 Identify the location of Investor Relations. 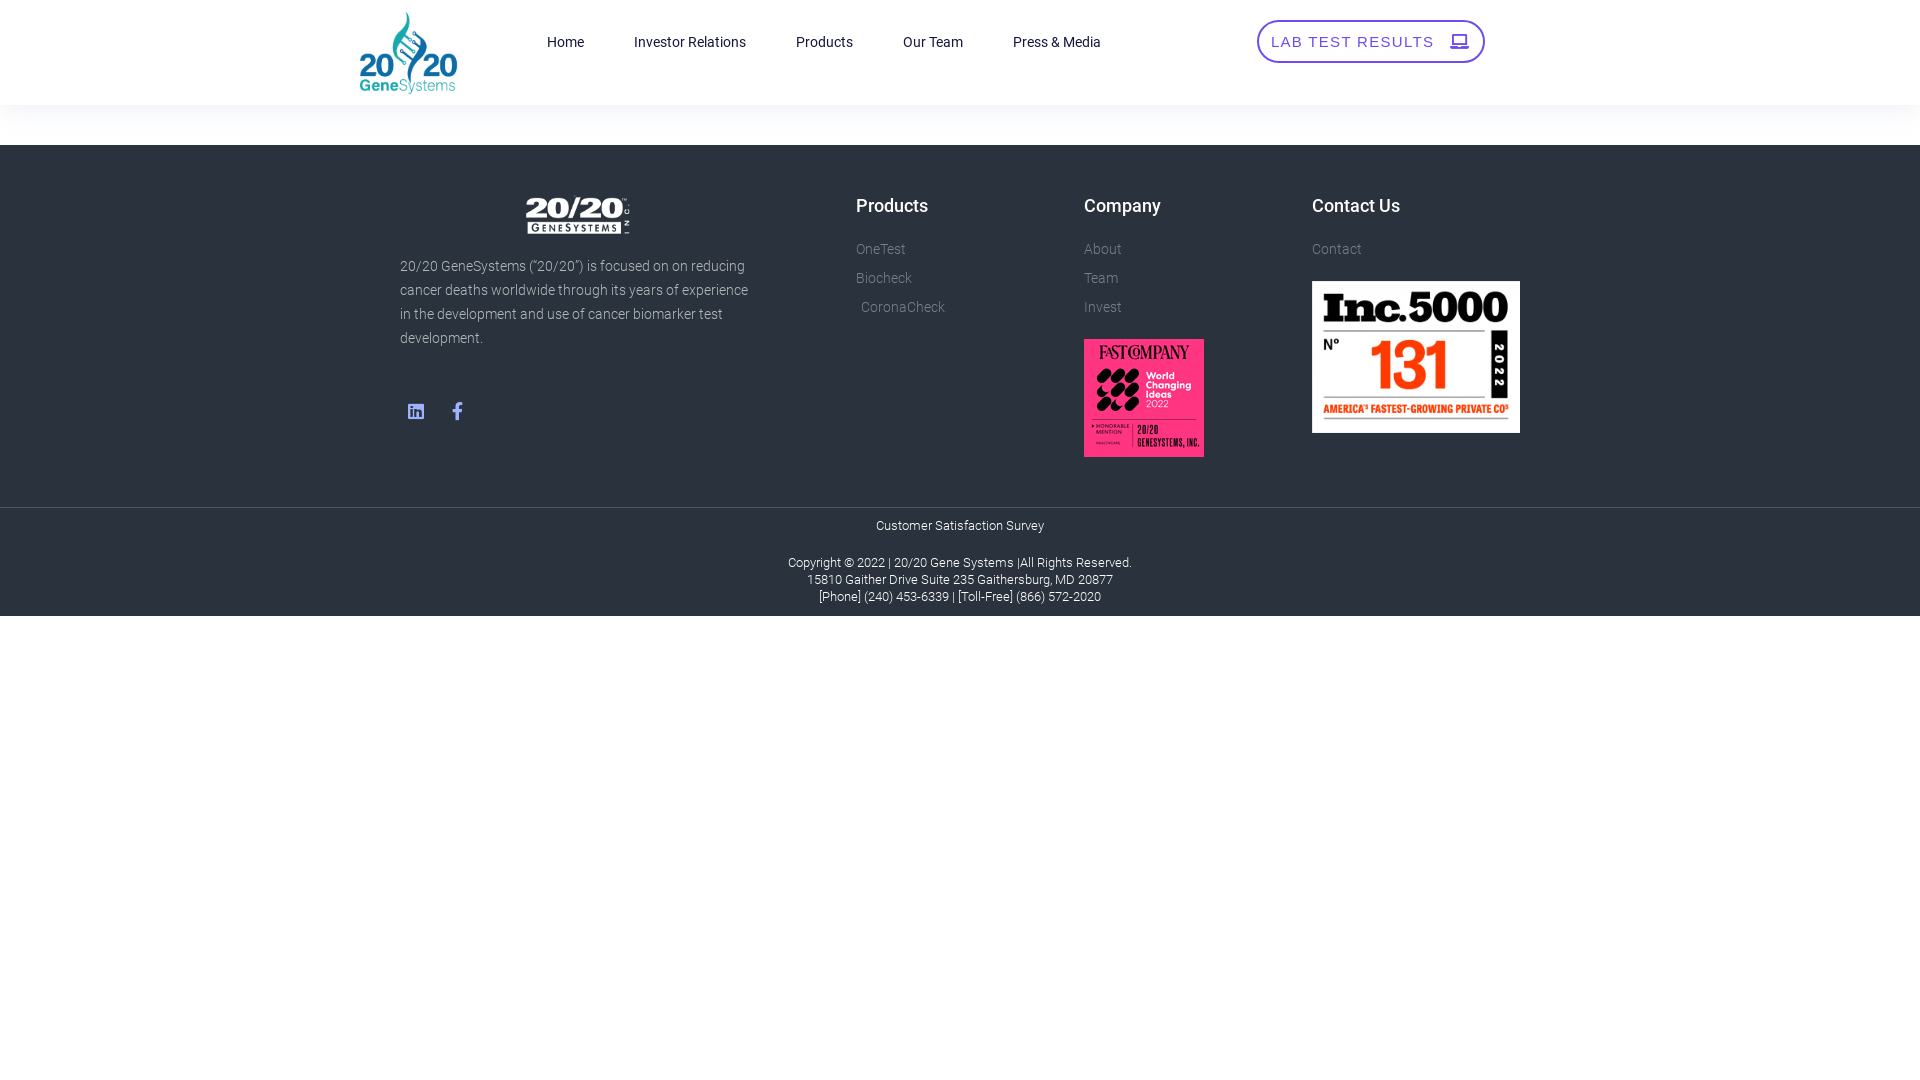
(690, 42).